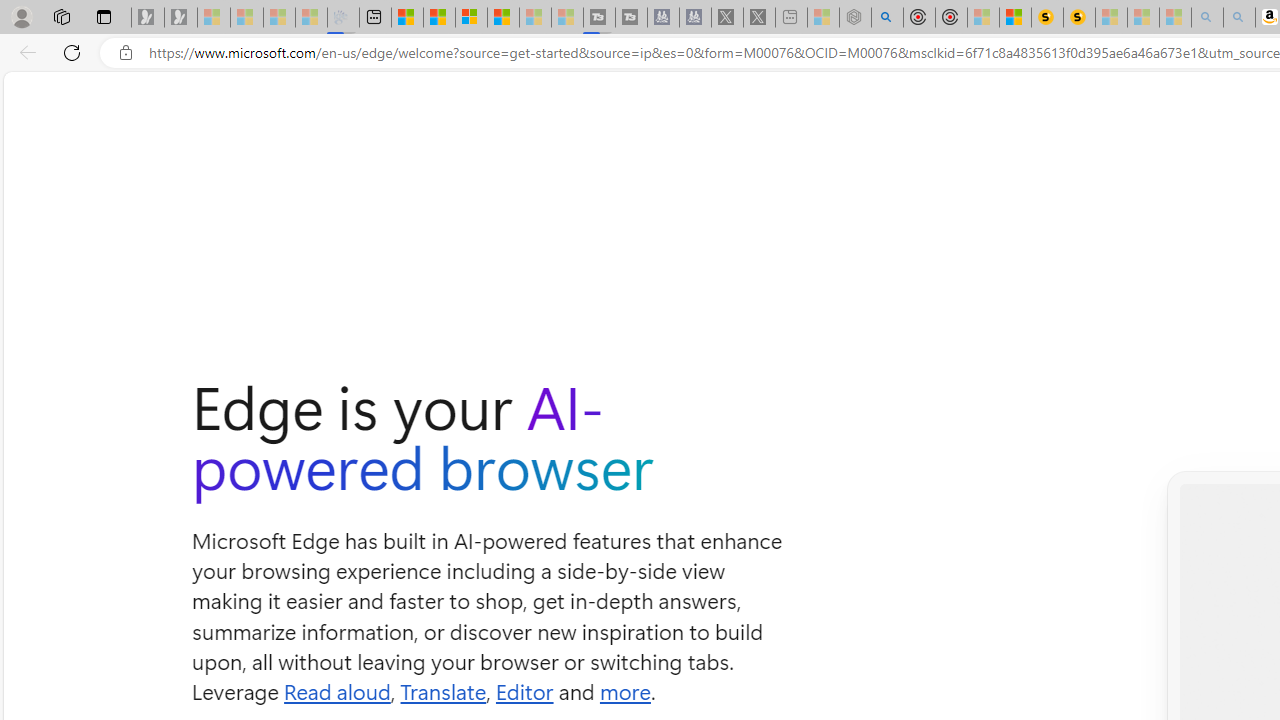 The width and height of the screenshot is (1280, 720). What do you see at coordinates (1078, 18) in the screenshot?
I see `Michelle Starr, Senior Journalist at ScienceAlert` at bounding box center [1078, 18].